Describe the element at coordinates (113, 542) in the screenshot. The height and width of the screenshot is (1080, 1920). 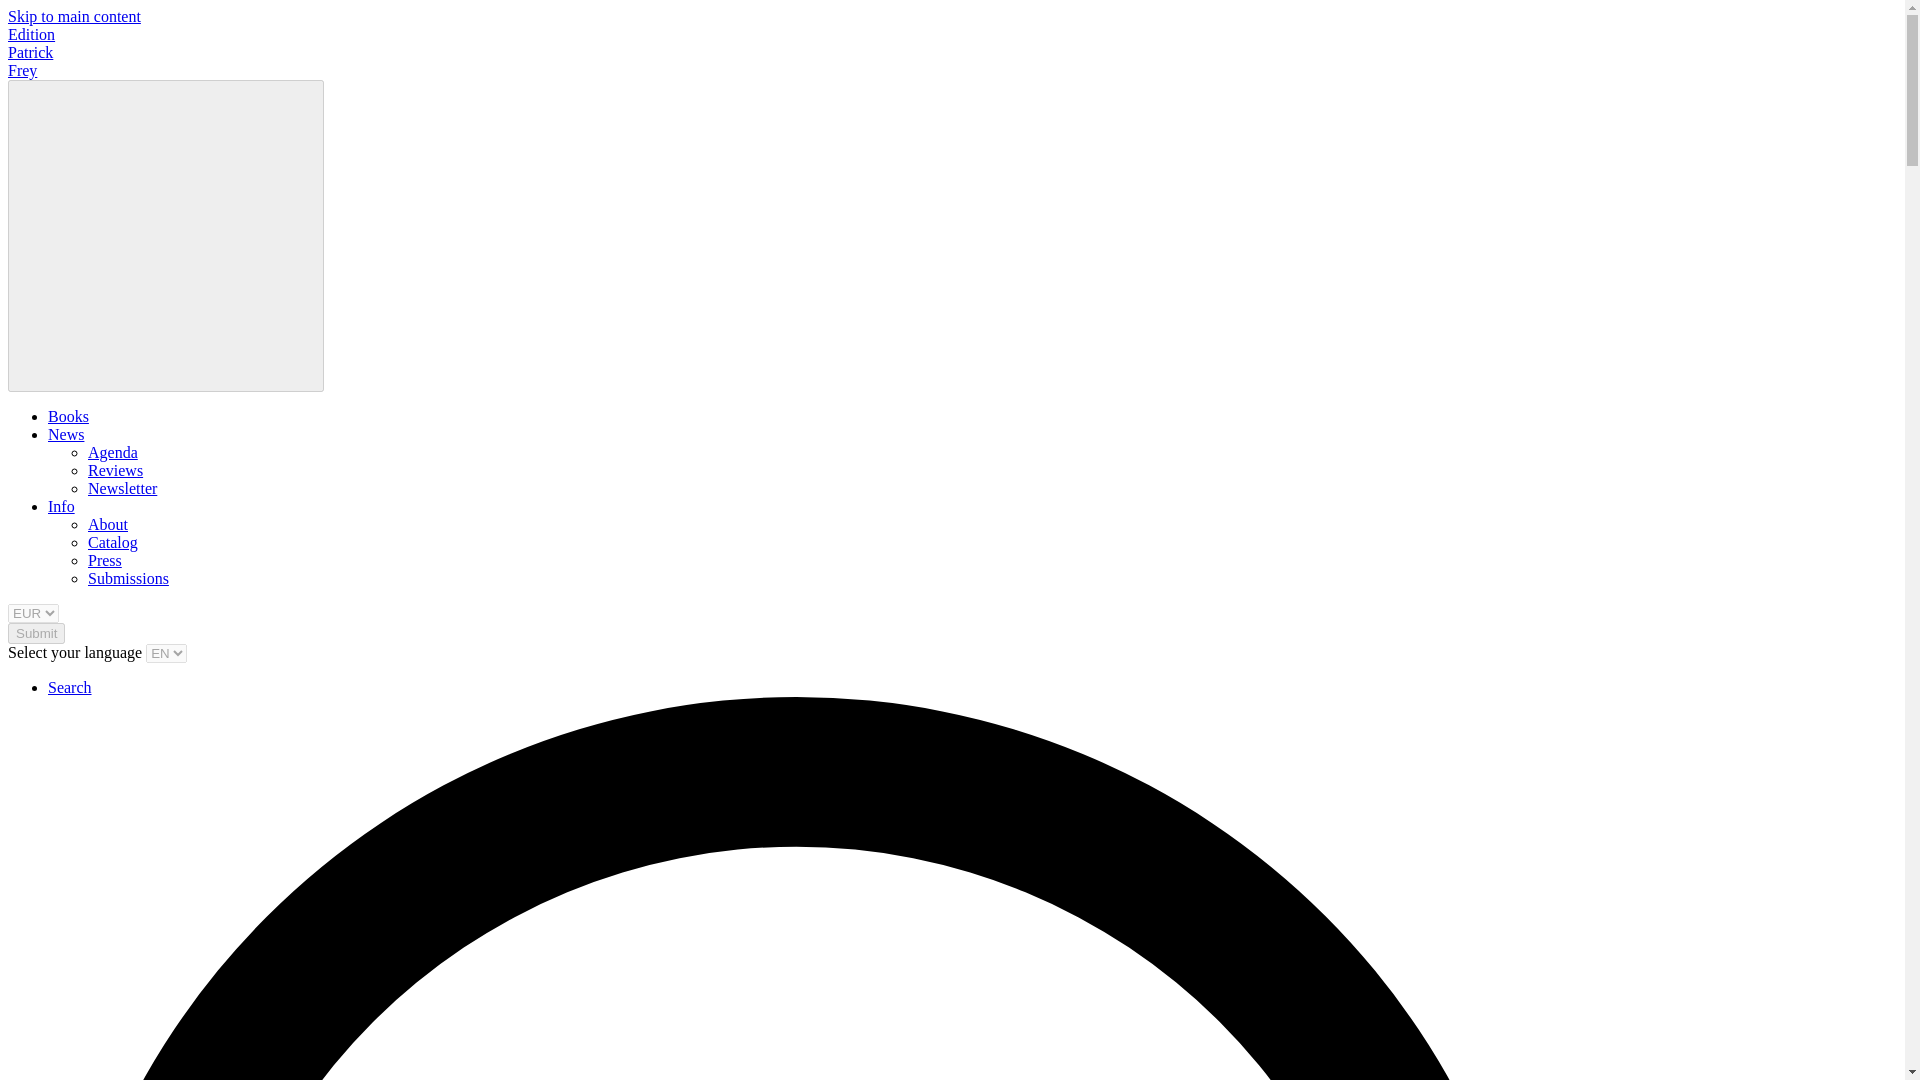
I see `Catalog` at that location.